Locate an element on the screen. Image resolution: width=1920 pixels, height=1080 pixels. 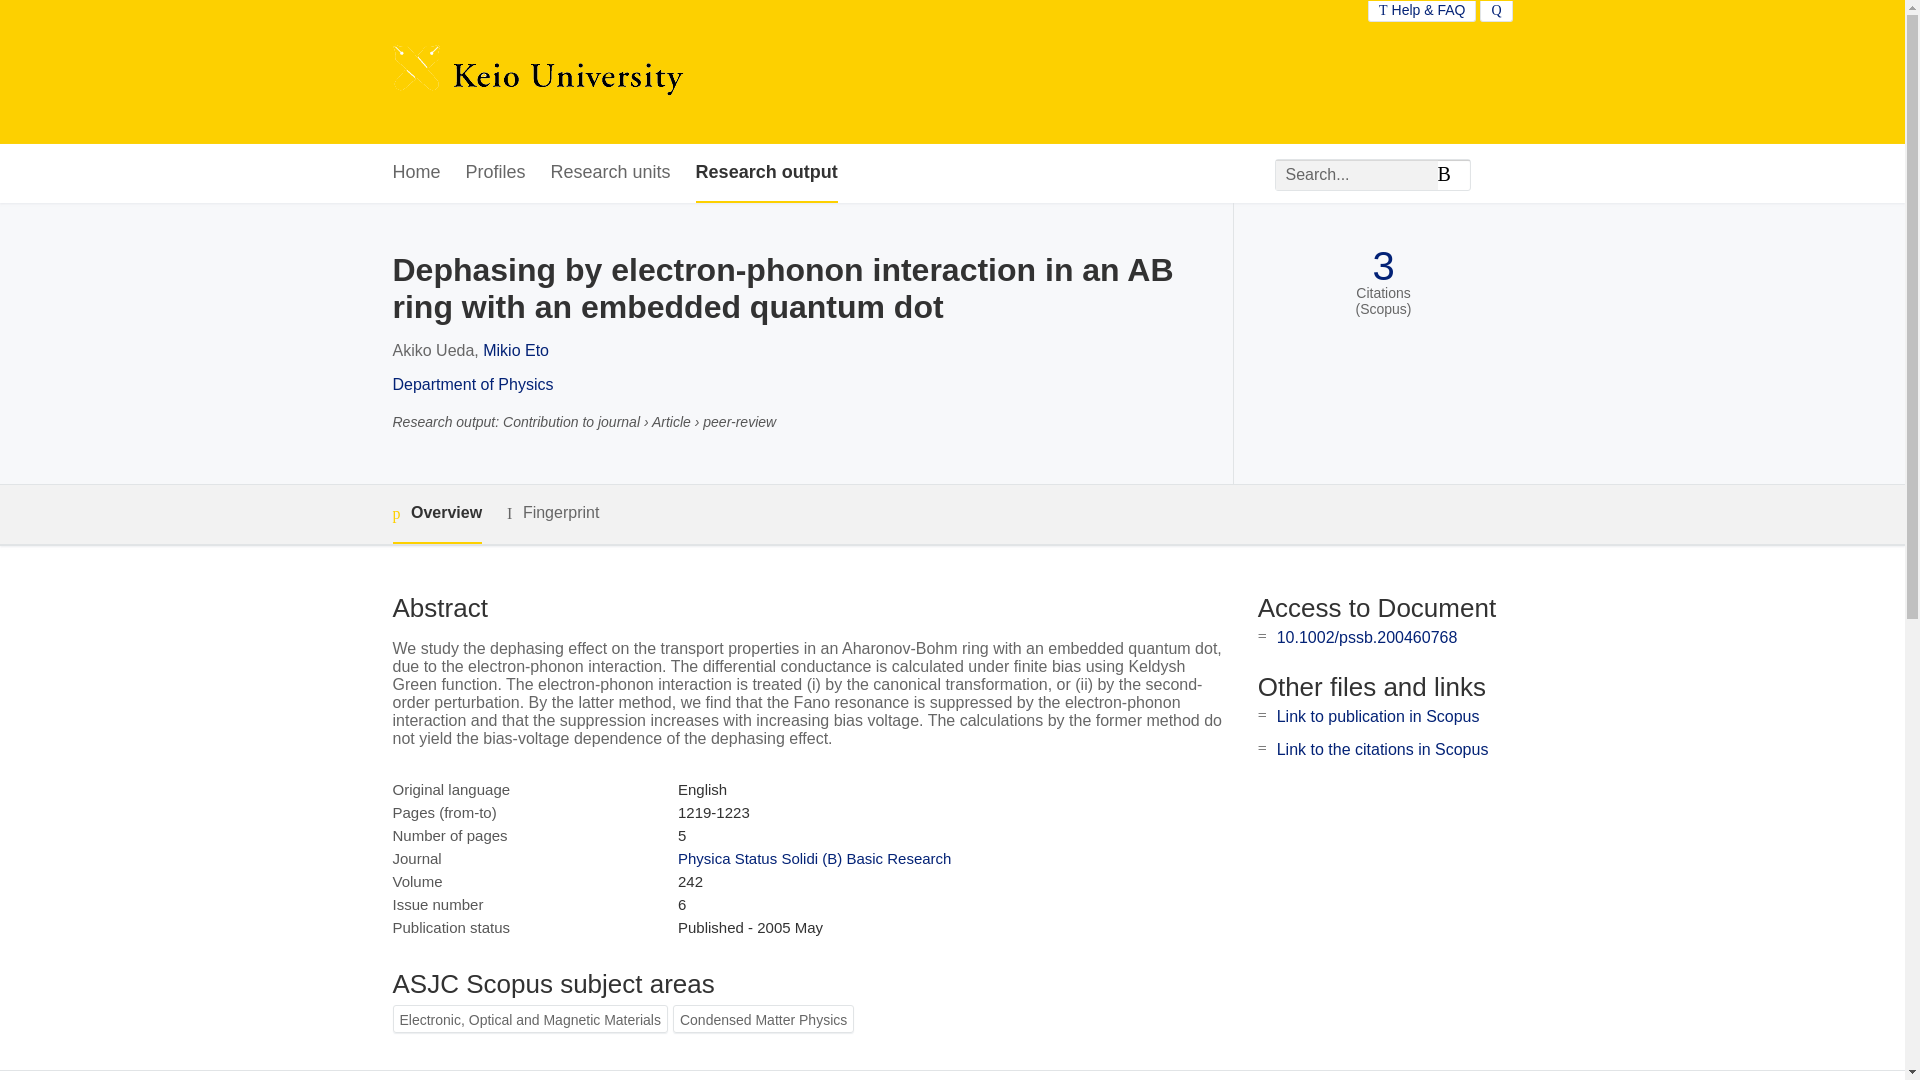
Fingerprint is located at coordinates (552, 513).